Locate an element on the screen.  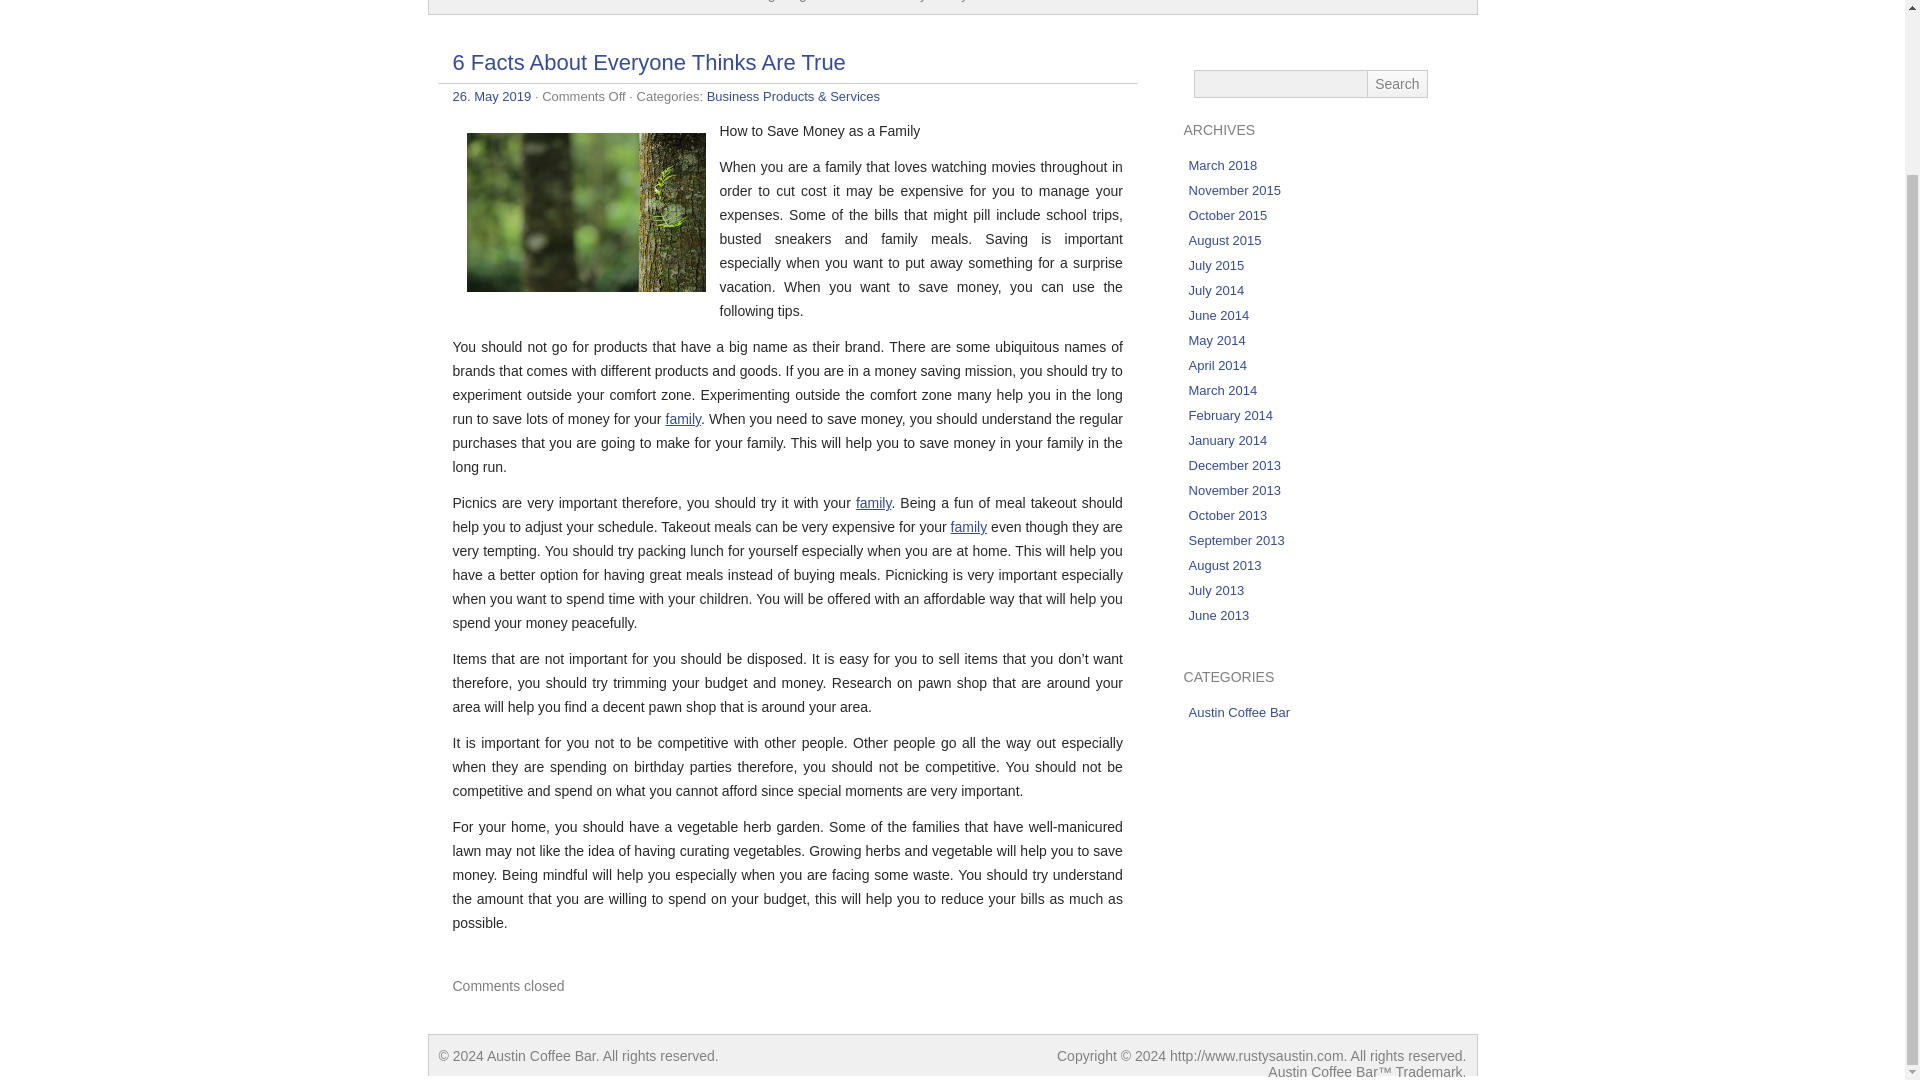
August 2013 is located at coordinates (1224, 566).